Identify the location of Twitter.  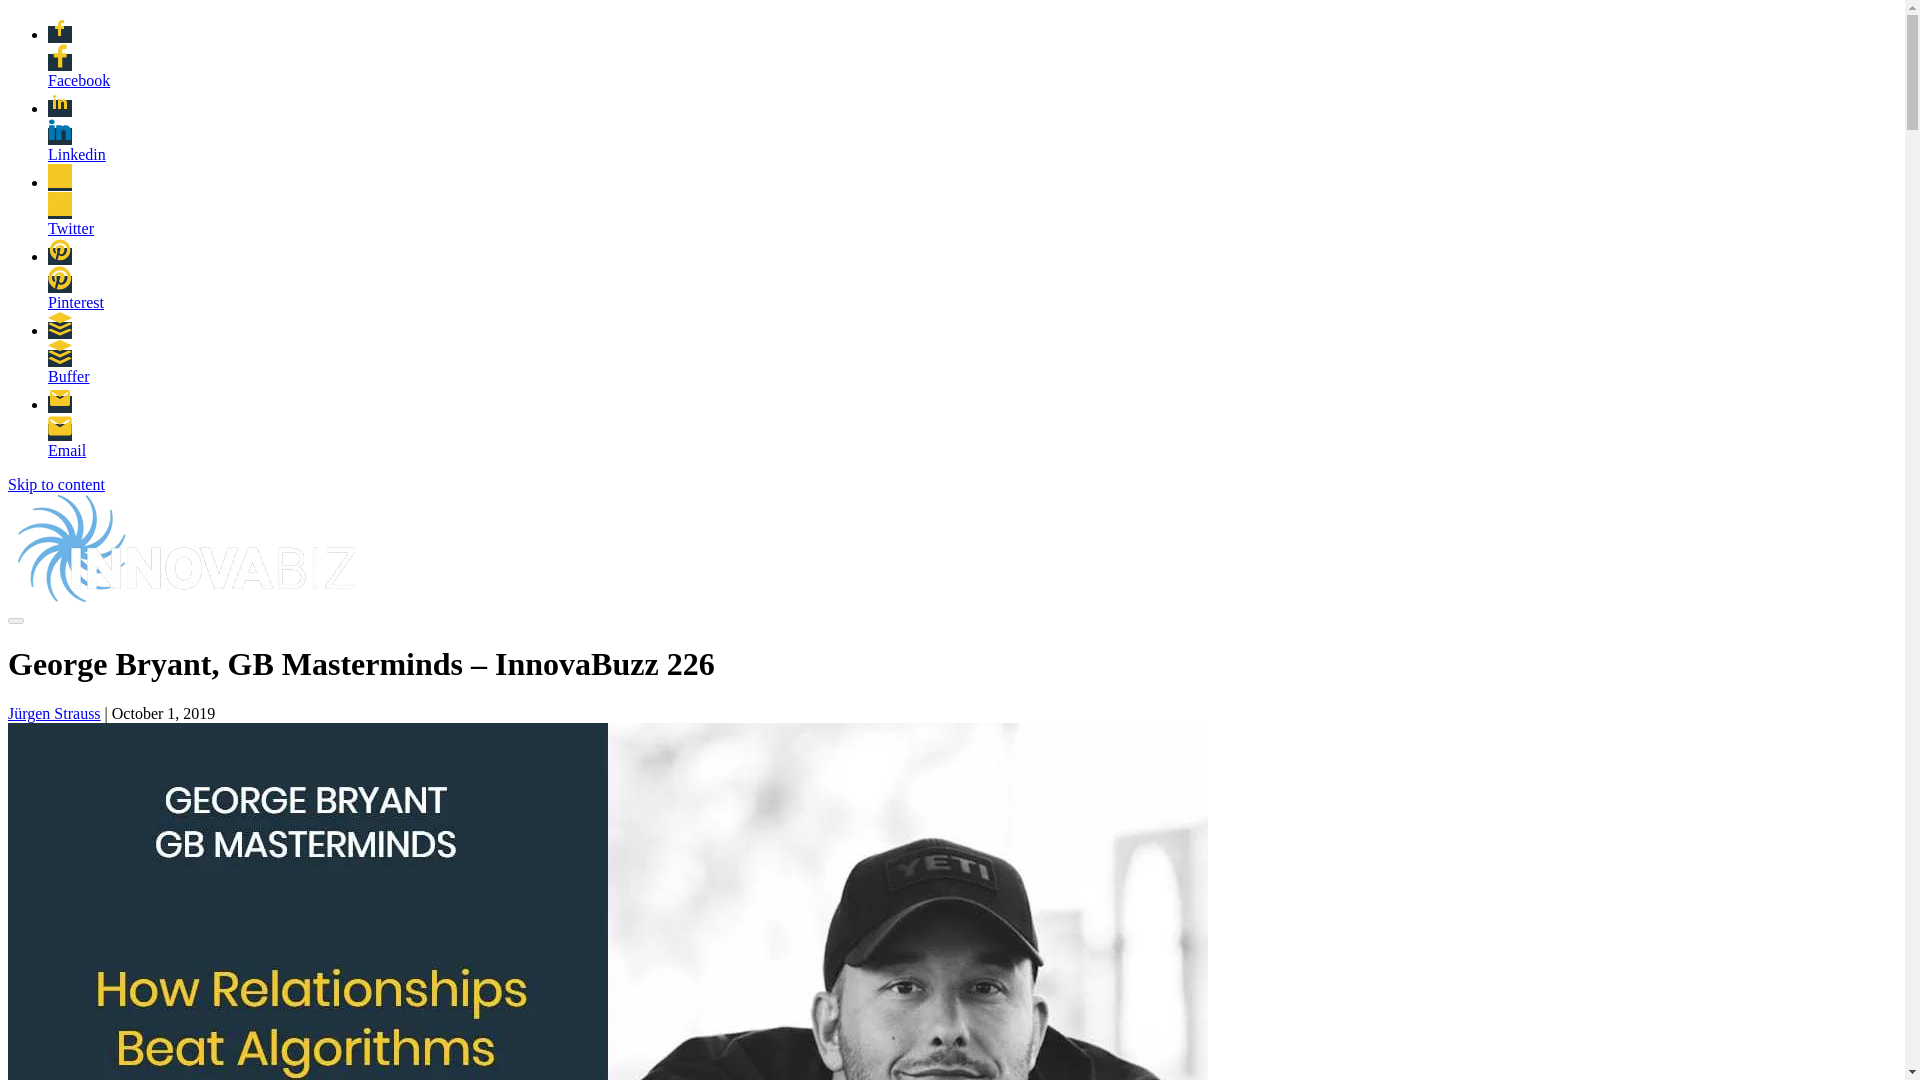
(72, 228).